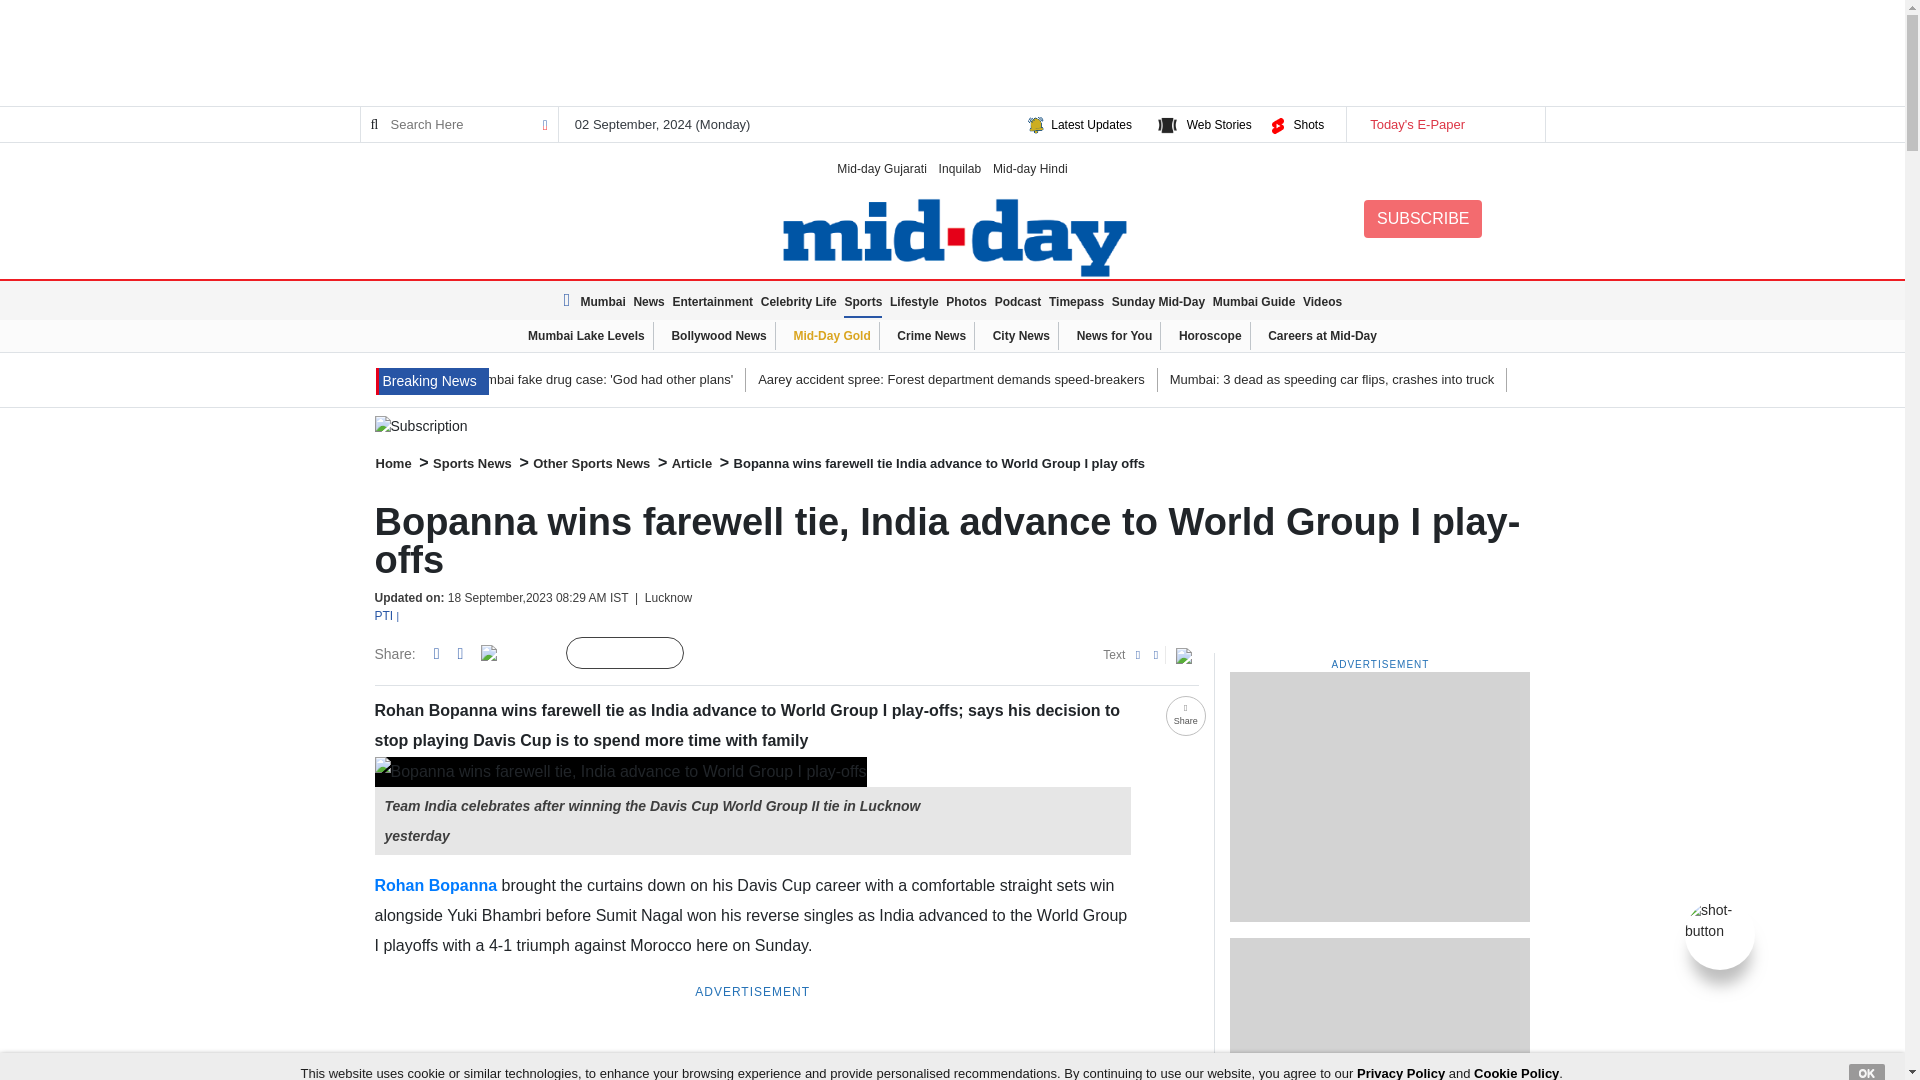  Describe the element at coordinates (1030, 168) in the screenshot. I see `Mid-day Hindi` at that location.